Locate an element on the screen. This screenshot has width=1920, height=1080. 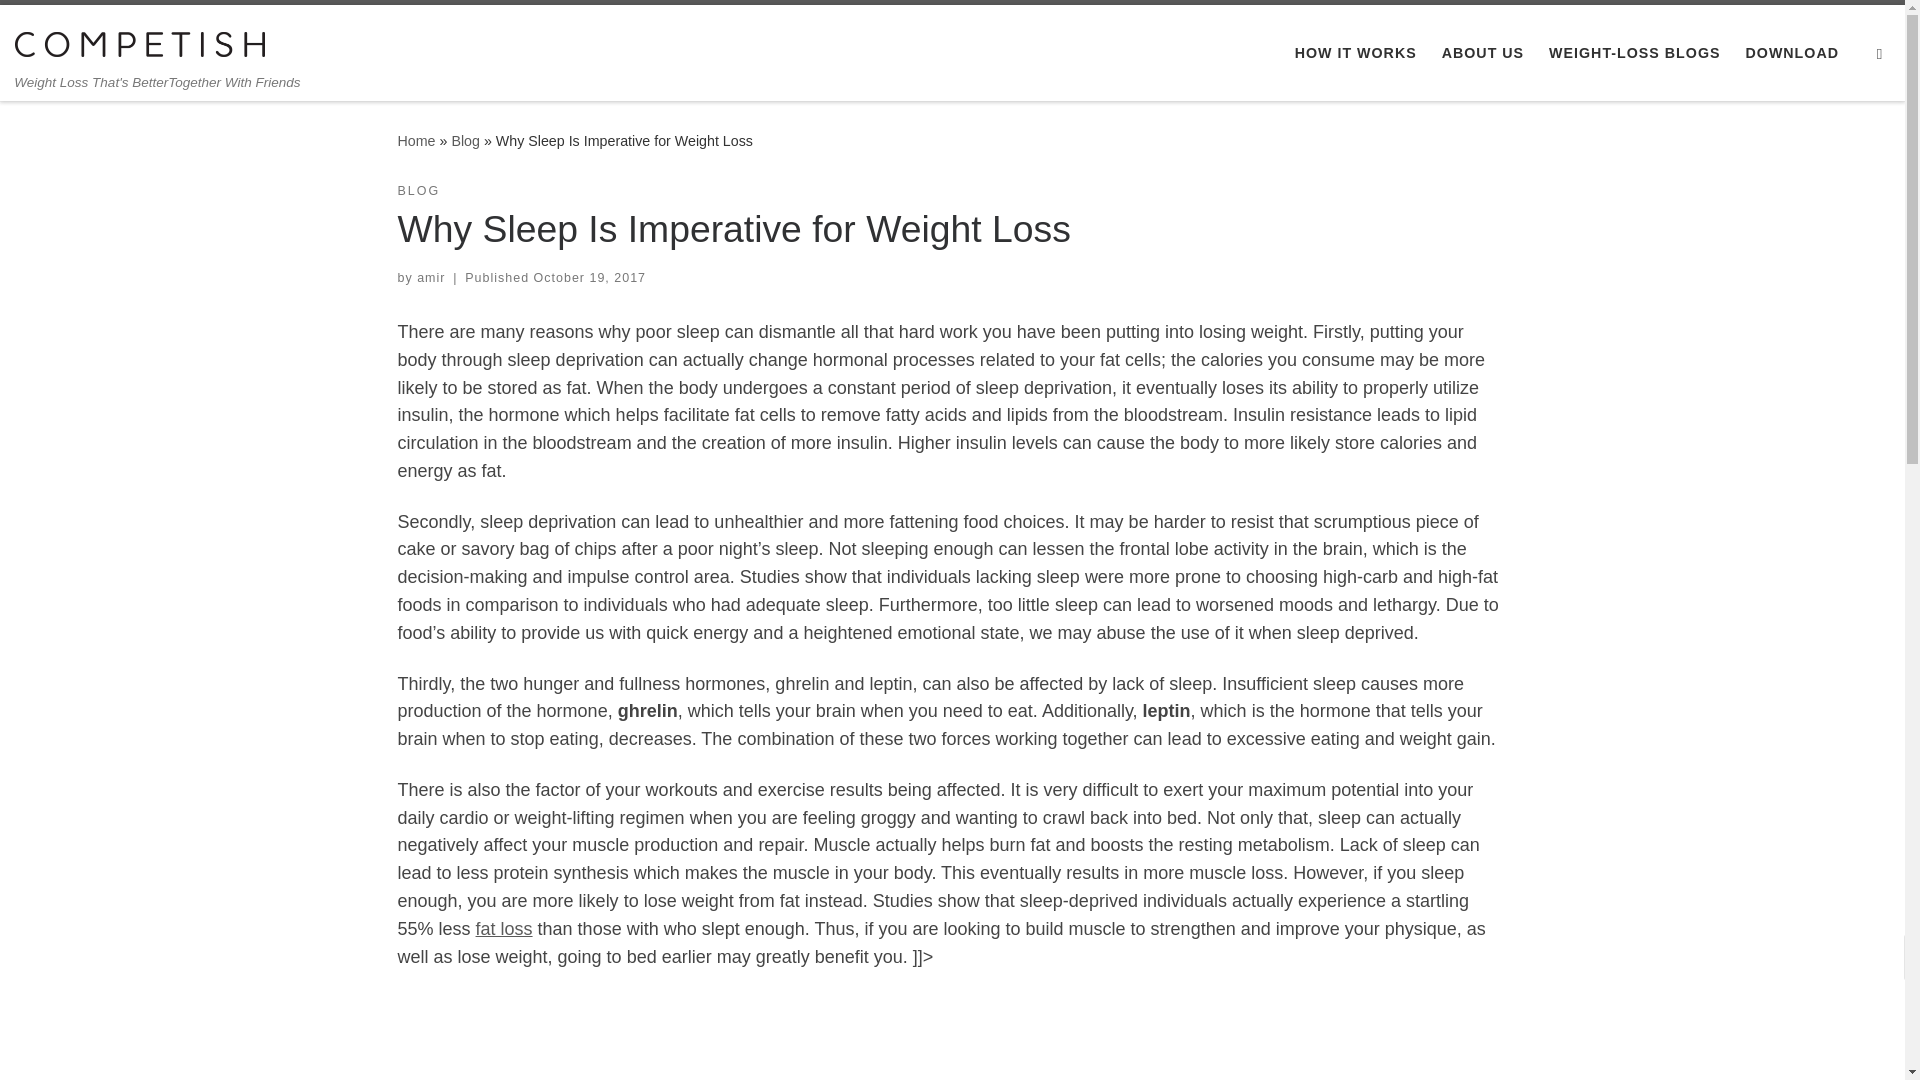
fat loss is located at coordinates (504, 928).